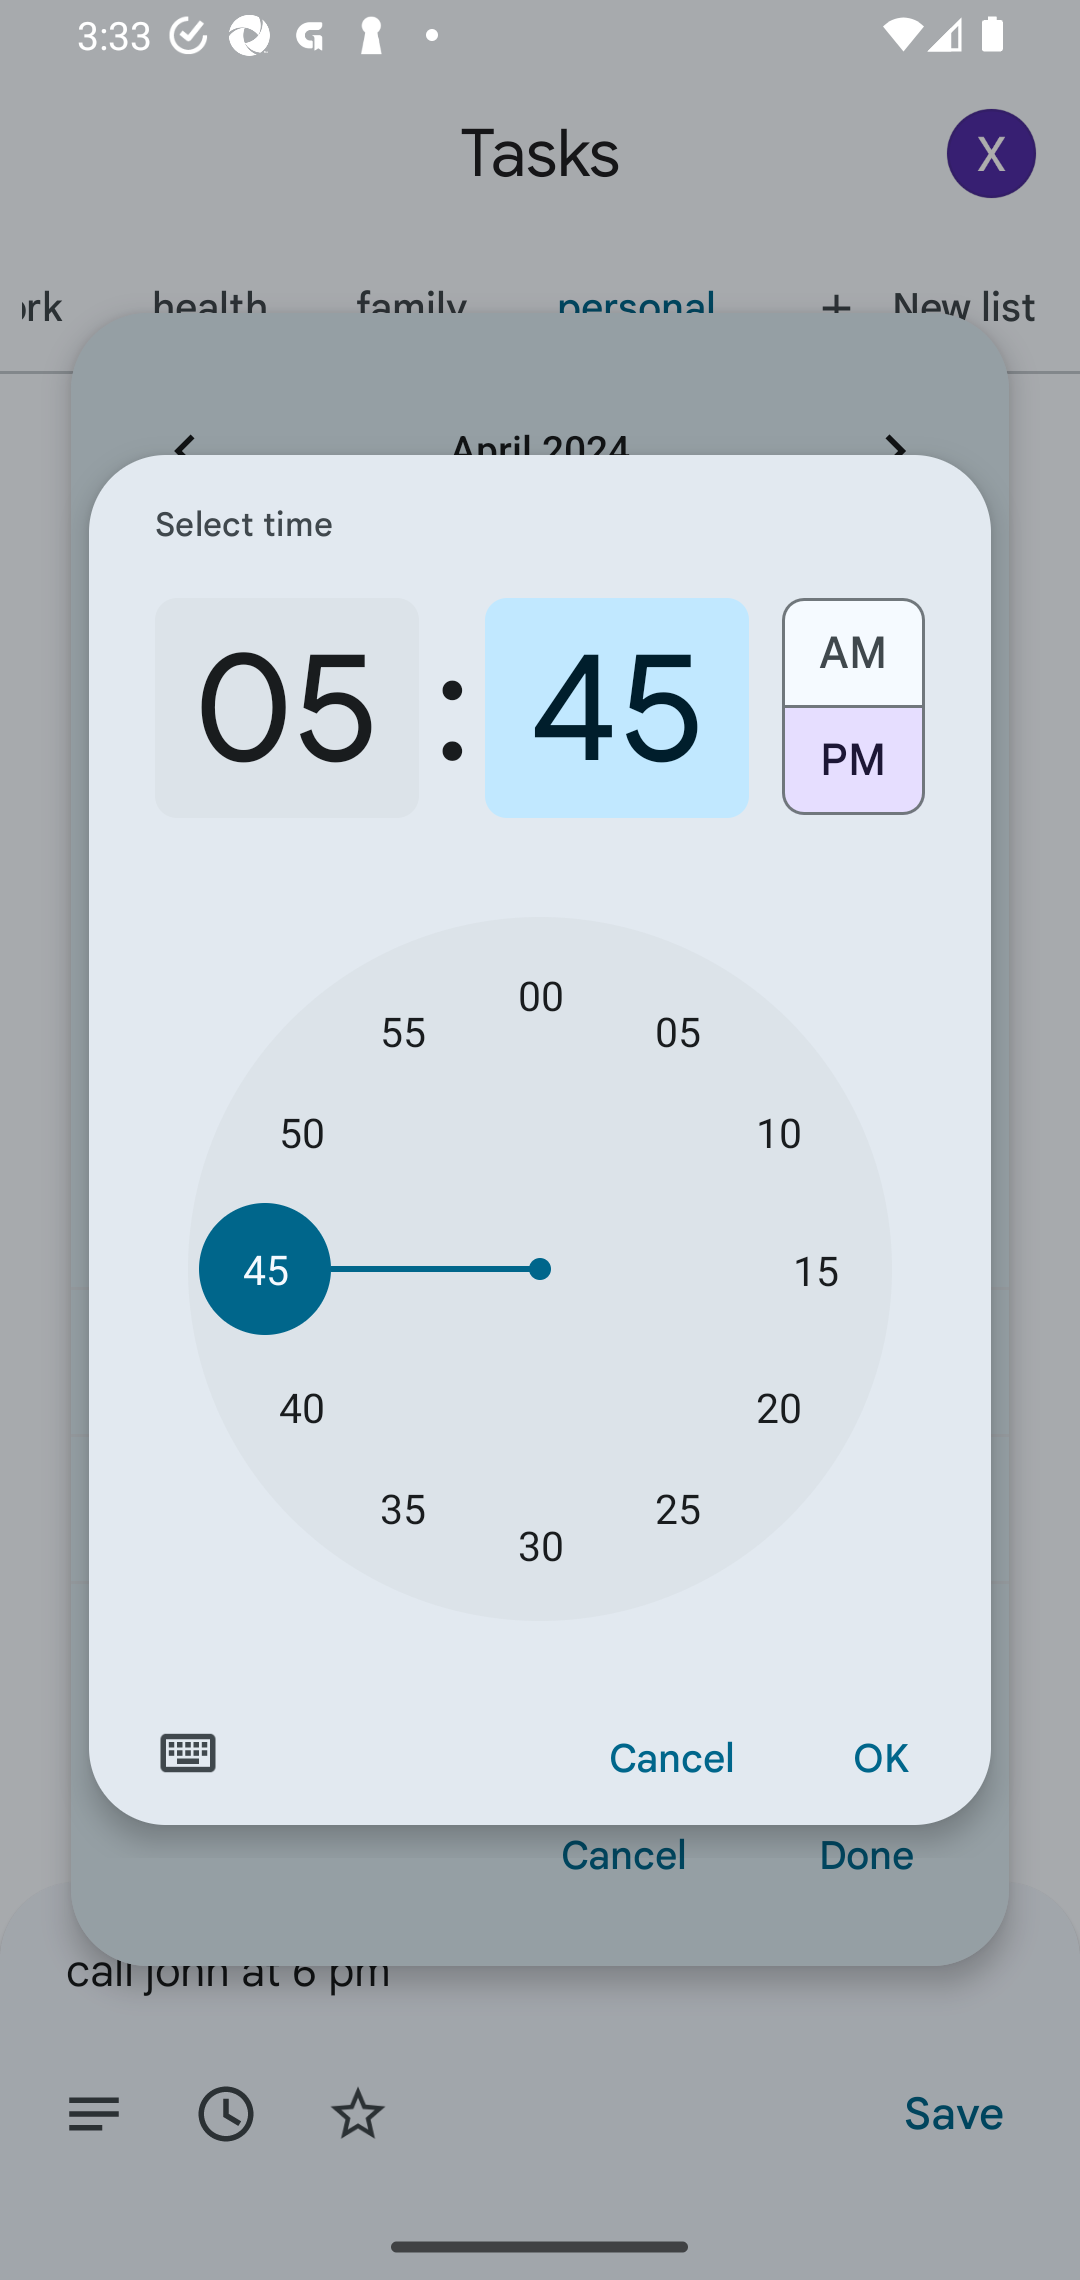 This screenshot has width=1080, height=2280. What do you see at coordinates (402, 1030) in the screenshot?
I see `55 55 minutes` at bounding box center [402, 1030].